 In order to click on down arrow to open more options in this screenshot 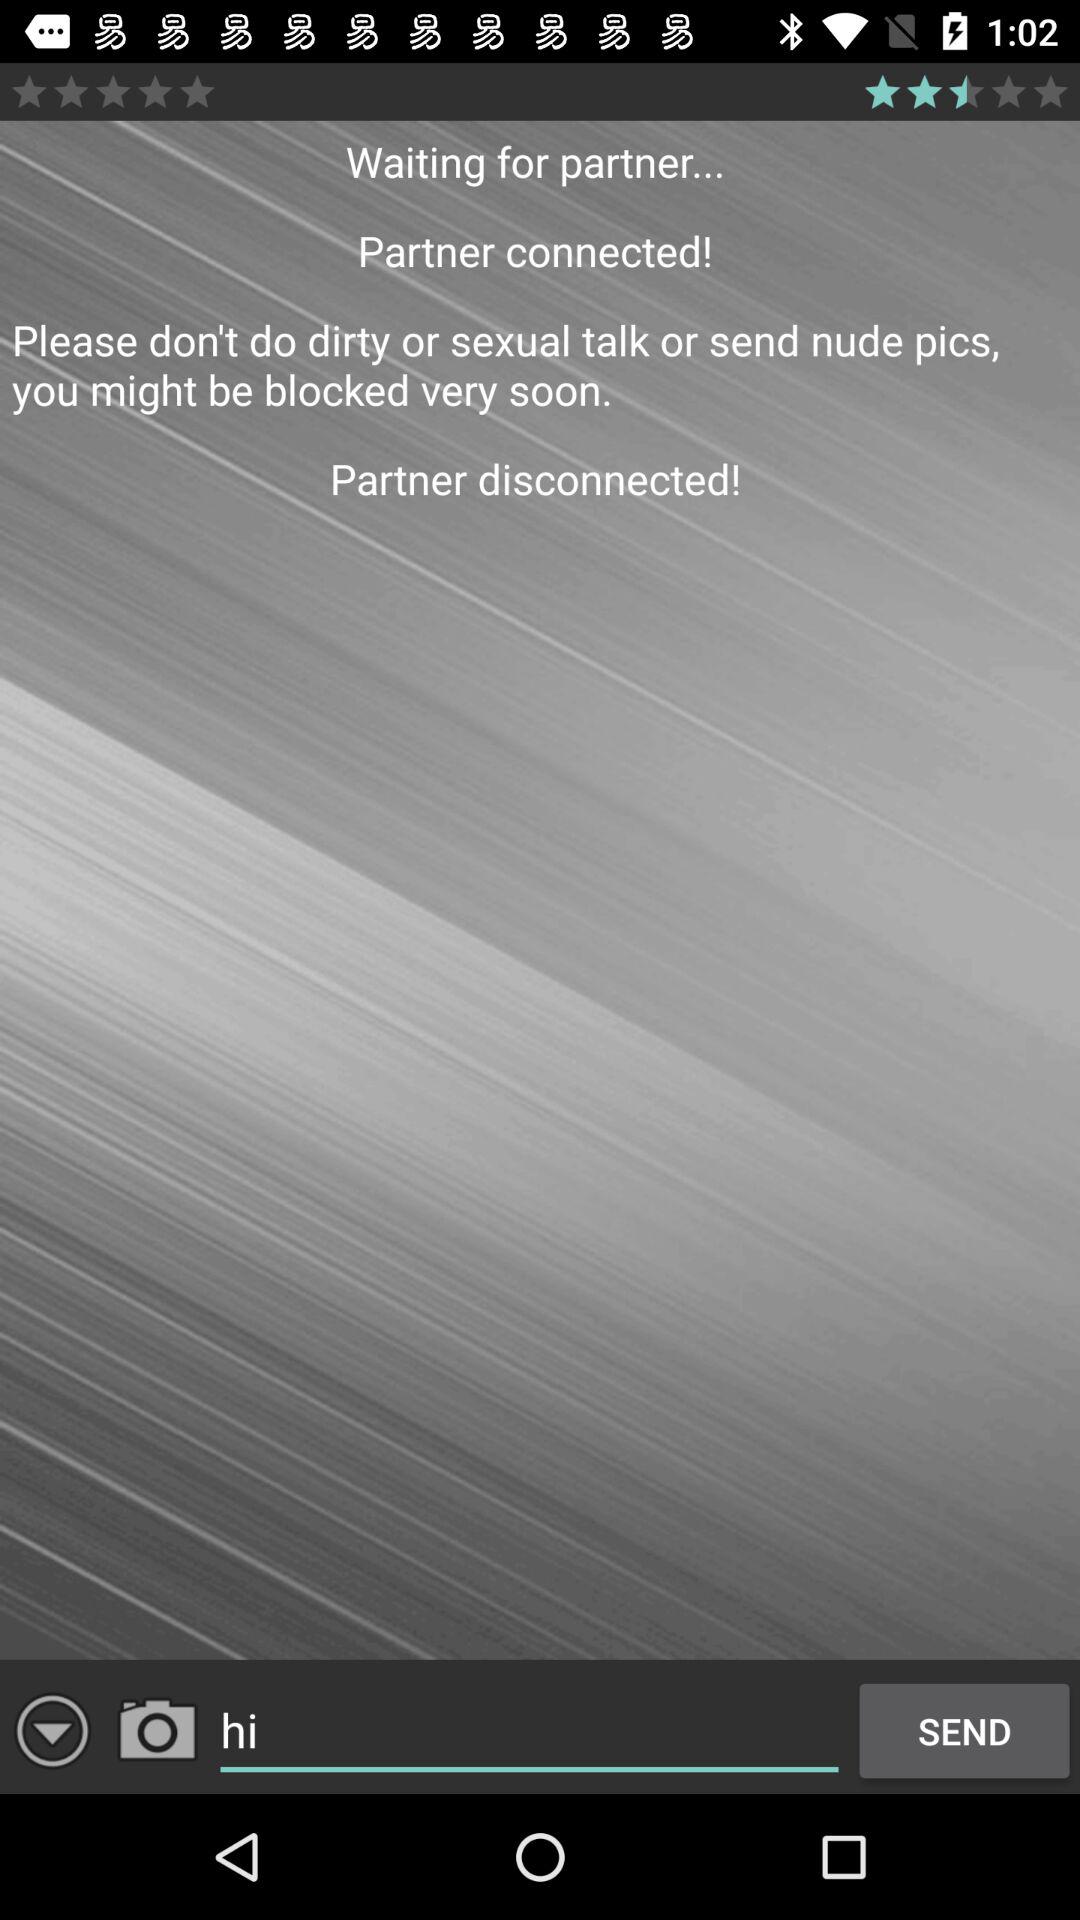, I will do `click(52, 1730)`.